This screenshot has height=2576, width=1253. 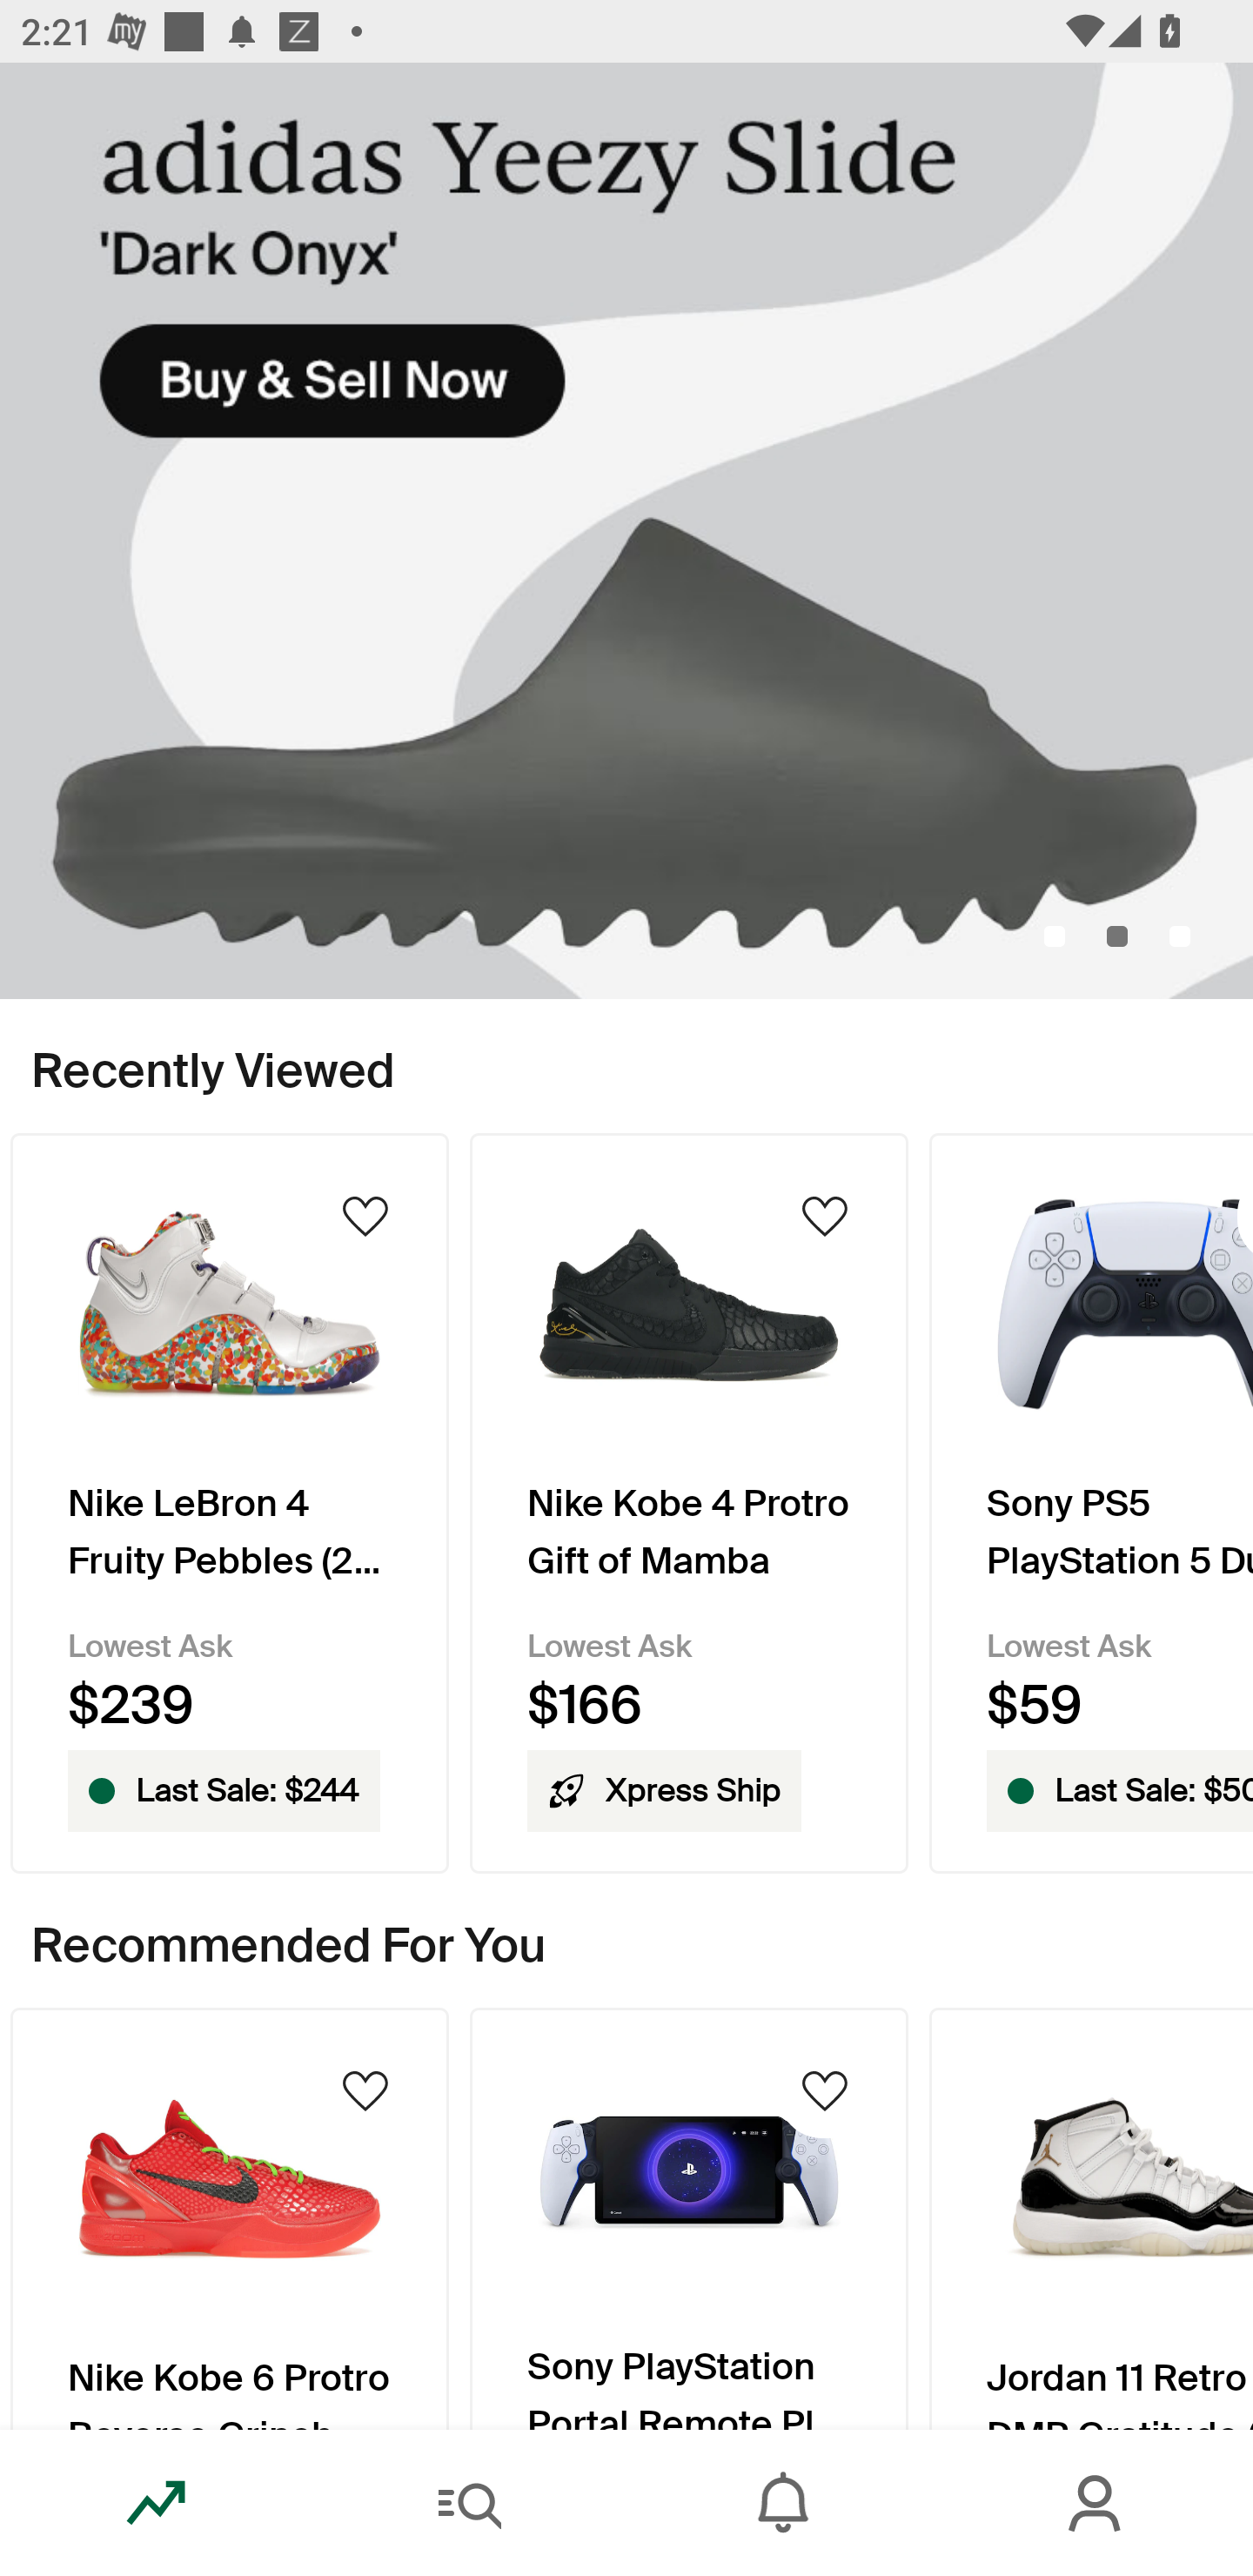 I want to click on Inbox, so click(x=783, y=2503).